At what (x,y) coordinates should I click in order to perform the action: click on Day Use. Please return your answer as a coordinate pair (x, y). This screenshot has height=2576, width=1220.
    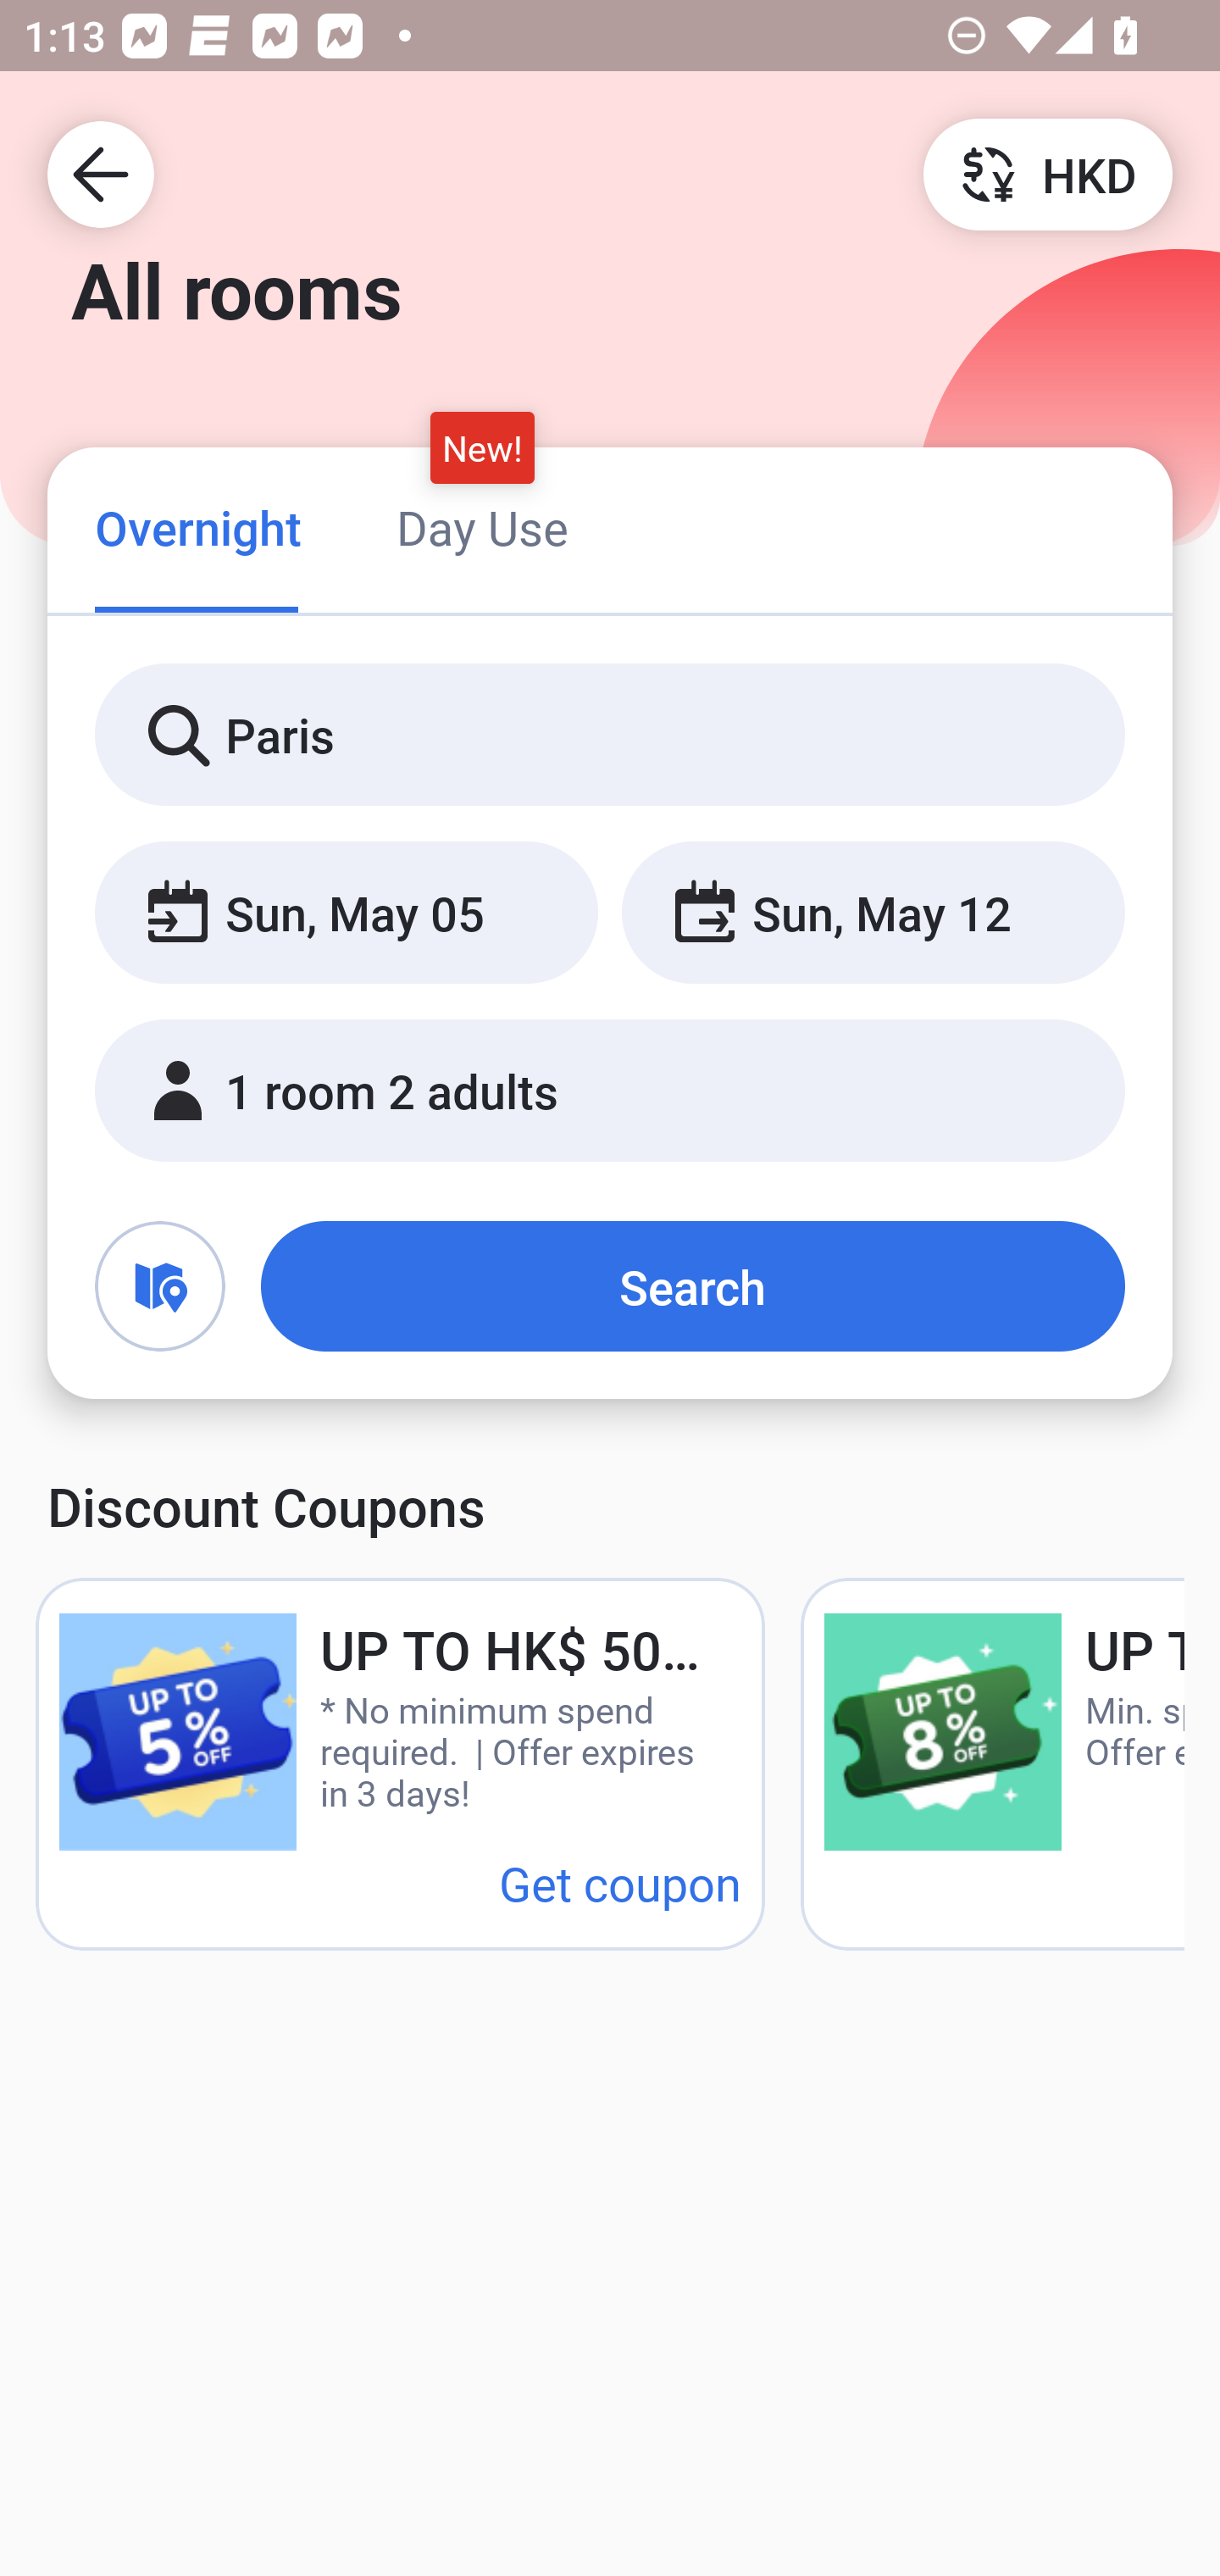
    Looking at the image, I should click on (482, 527).